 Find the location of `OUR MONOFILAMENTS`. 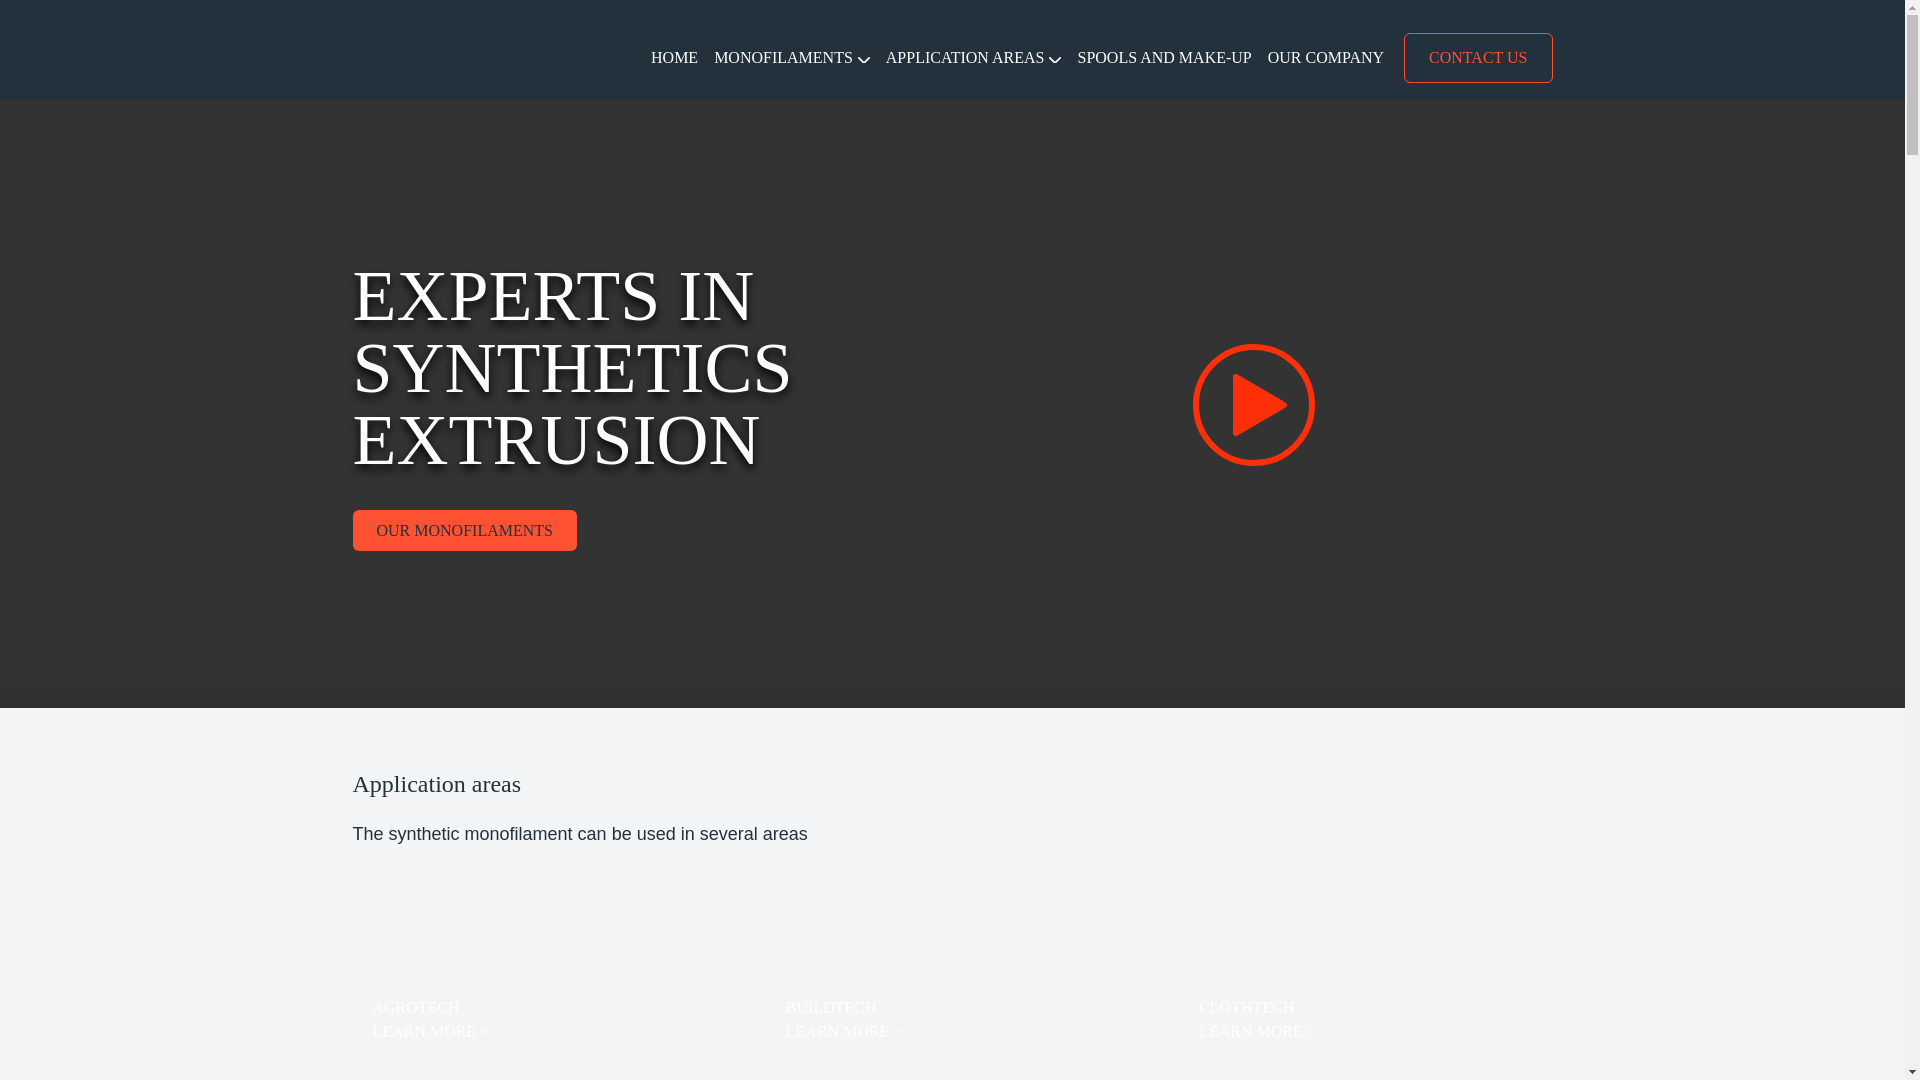

OUR MONOFILAMENTS is located at coordinates (464, 530).